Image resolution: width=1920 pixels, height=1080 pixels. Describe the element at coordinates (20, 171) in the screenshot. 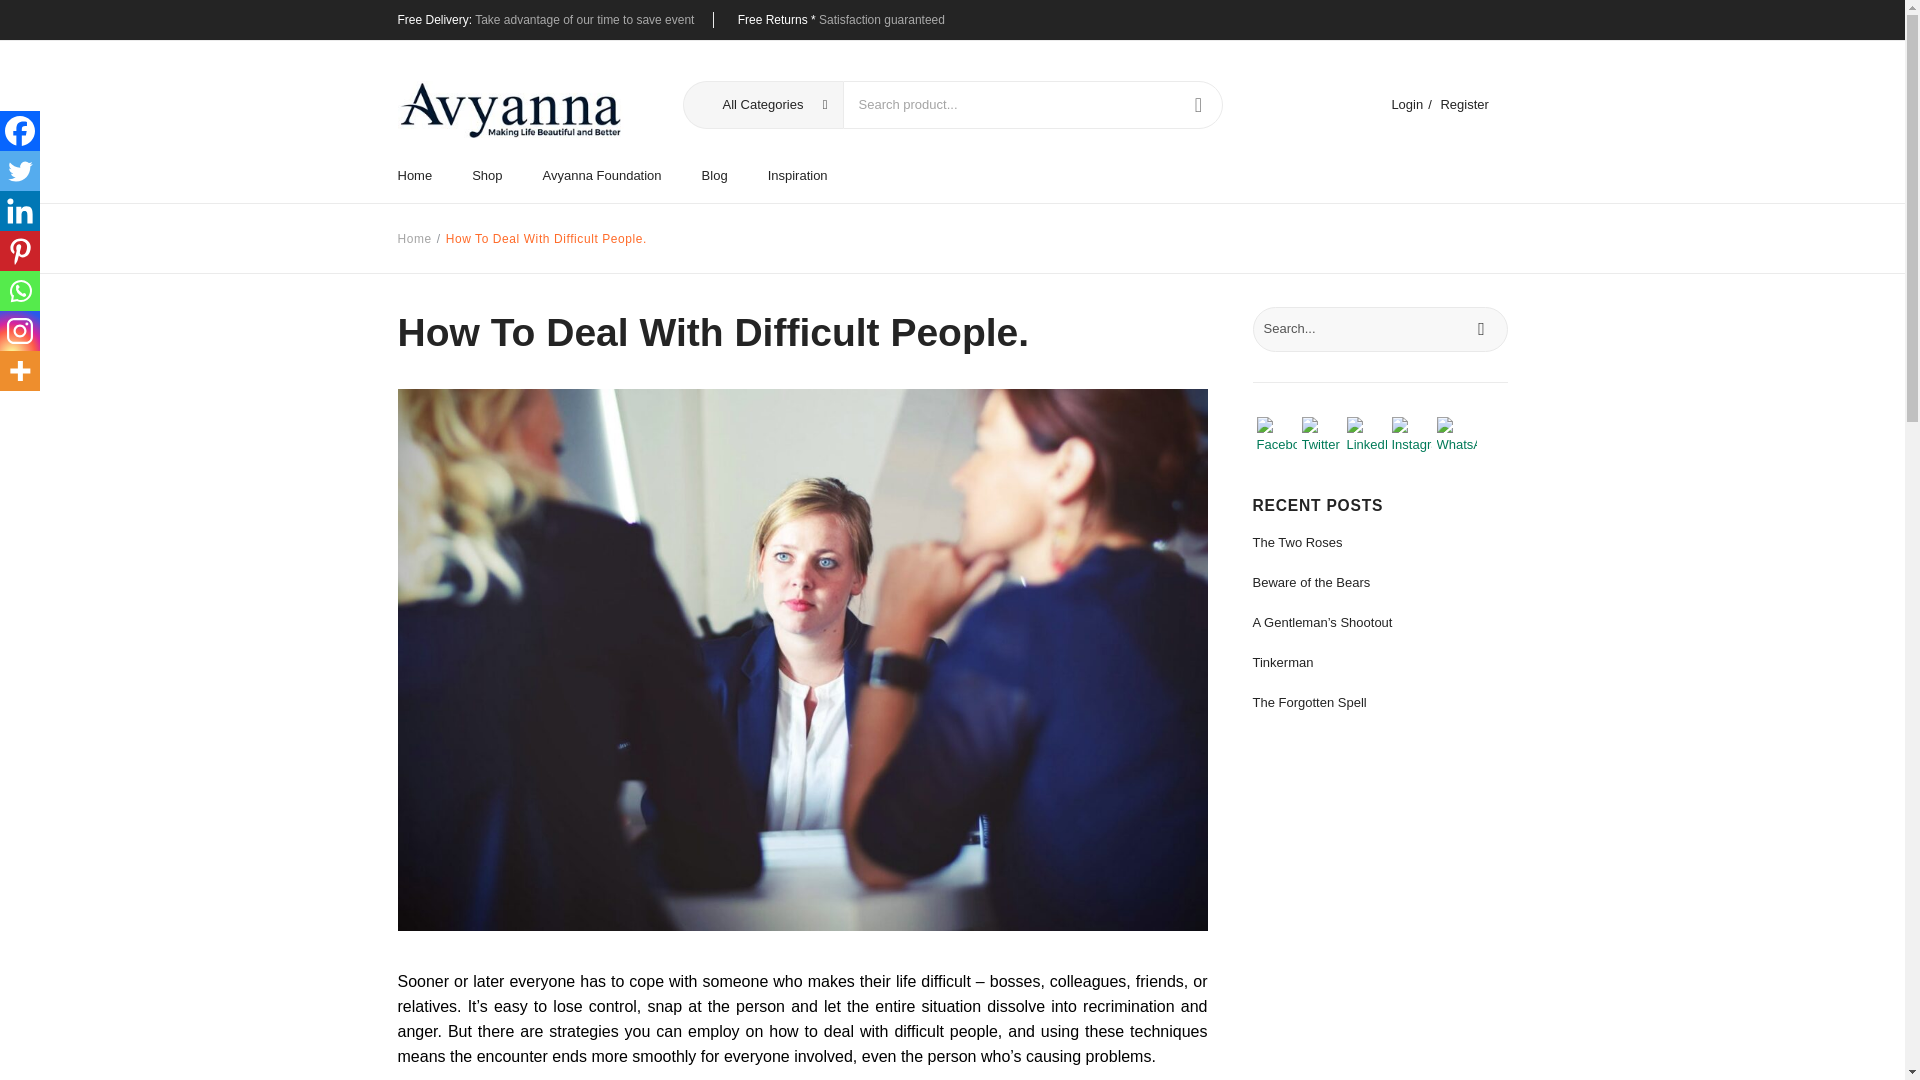

I see `Twitter` at that location.